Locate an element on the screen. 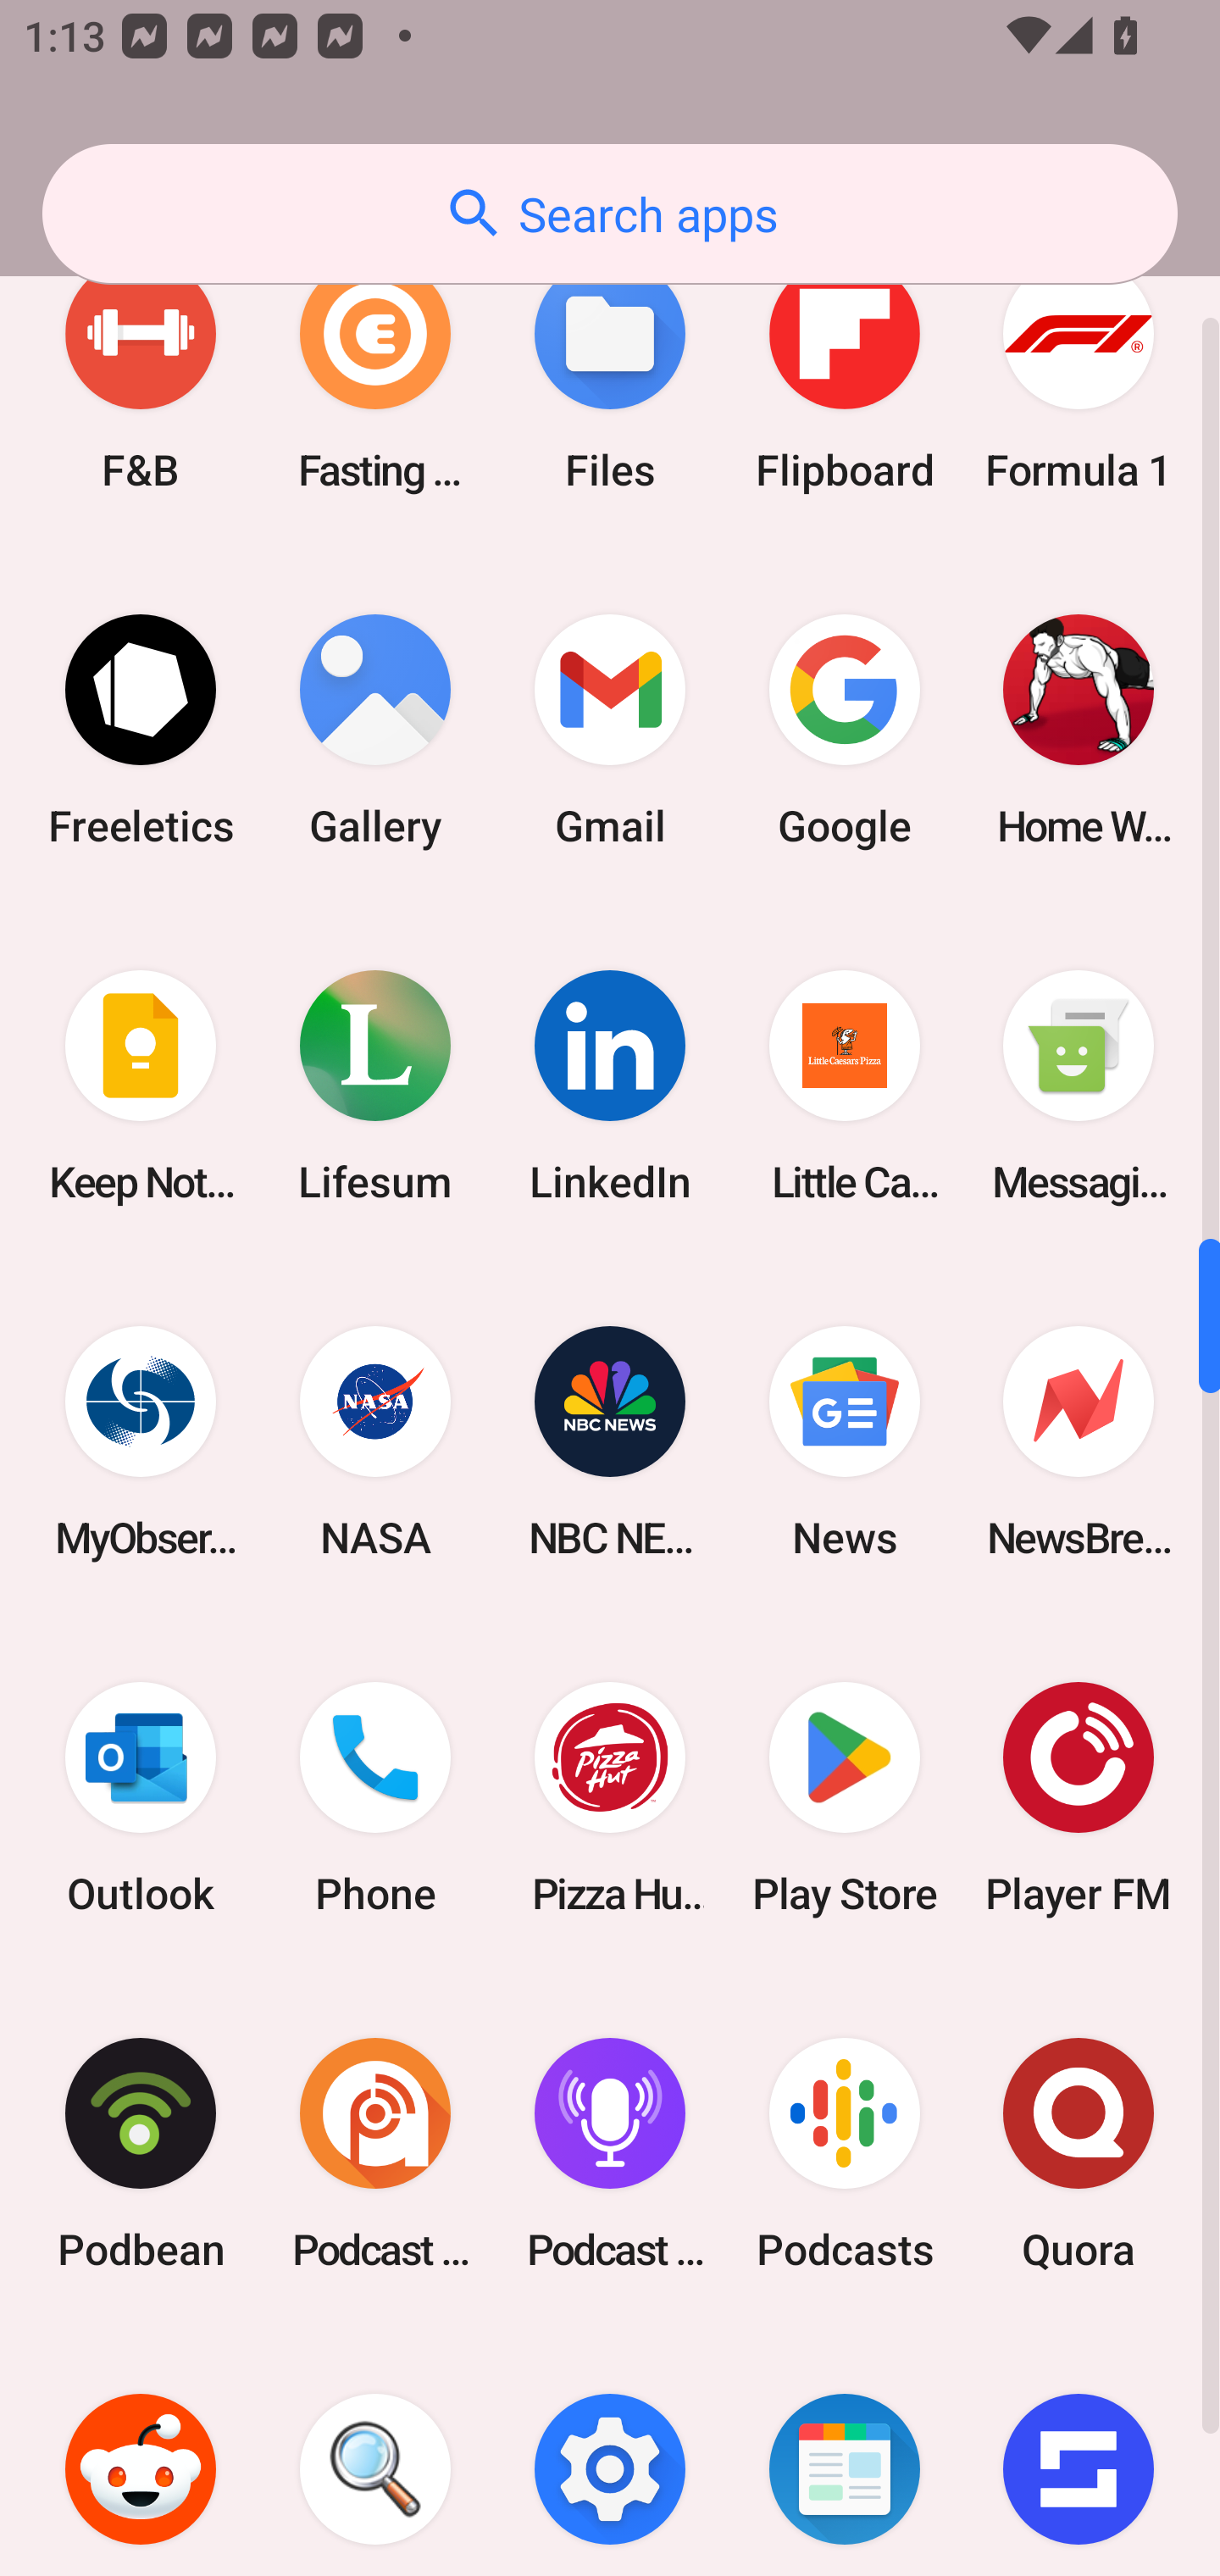 The height and width of the screenshot is (2576, 1220). Player FM is located at coordinates (1079, 1798).